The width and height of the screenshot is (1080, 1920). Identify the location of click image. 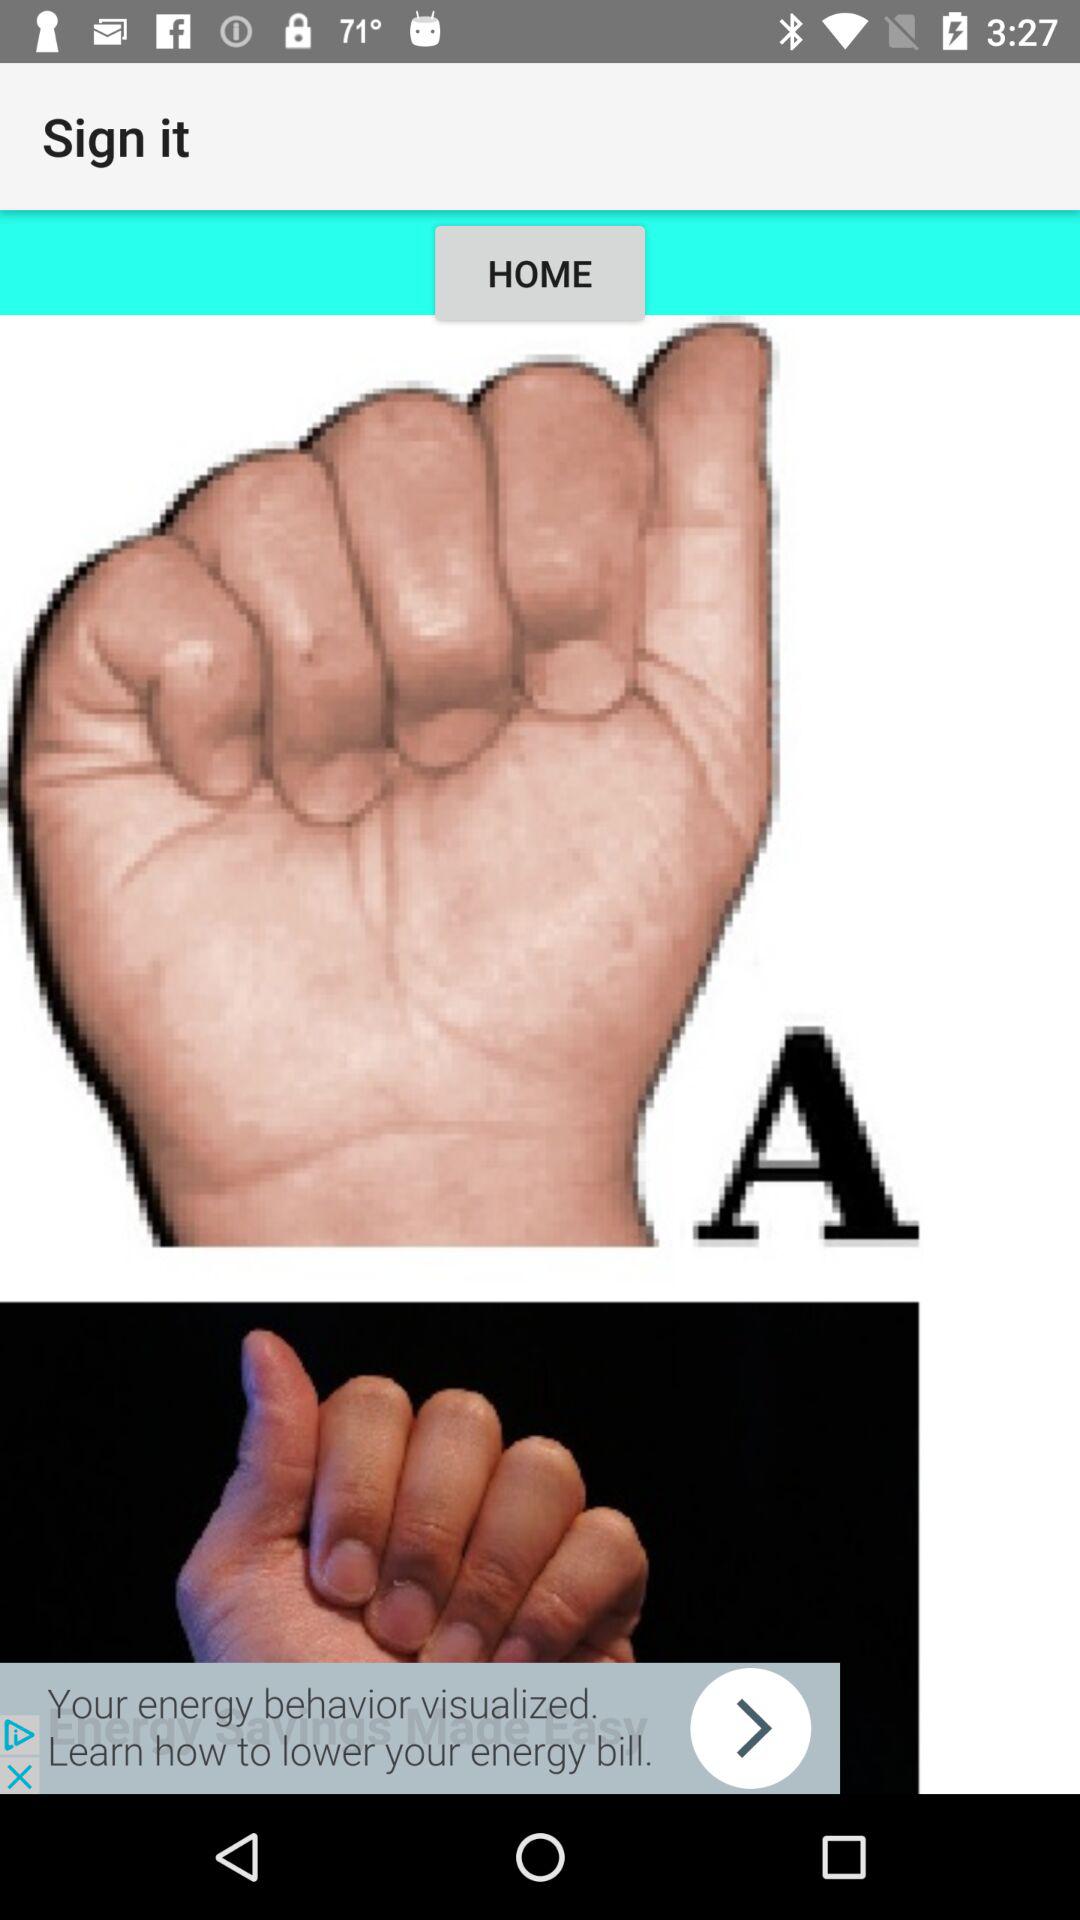
(540, 1054).